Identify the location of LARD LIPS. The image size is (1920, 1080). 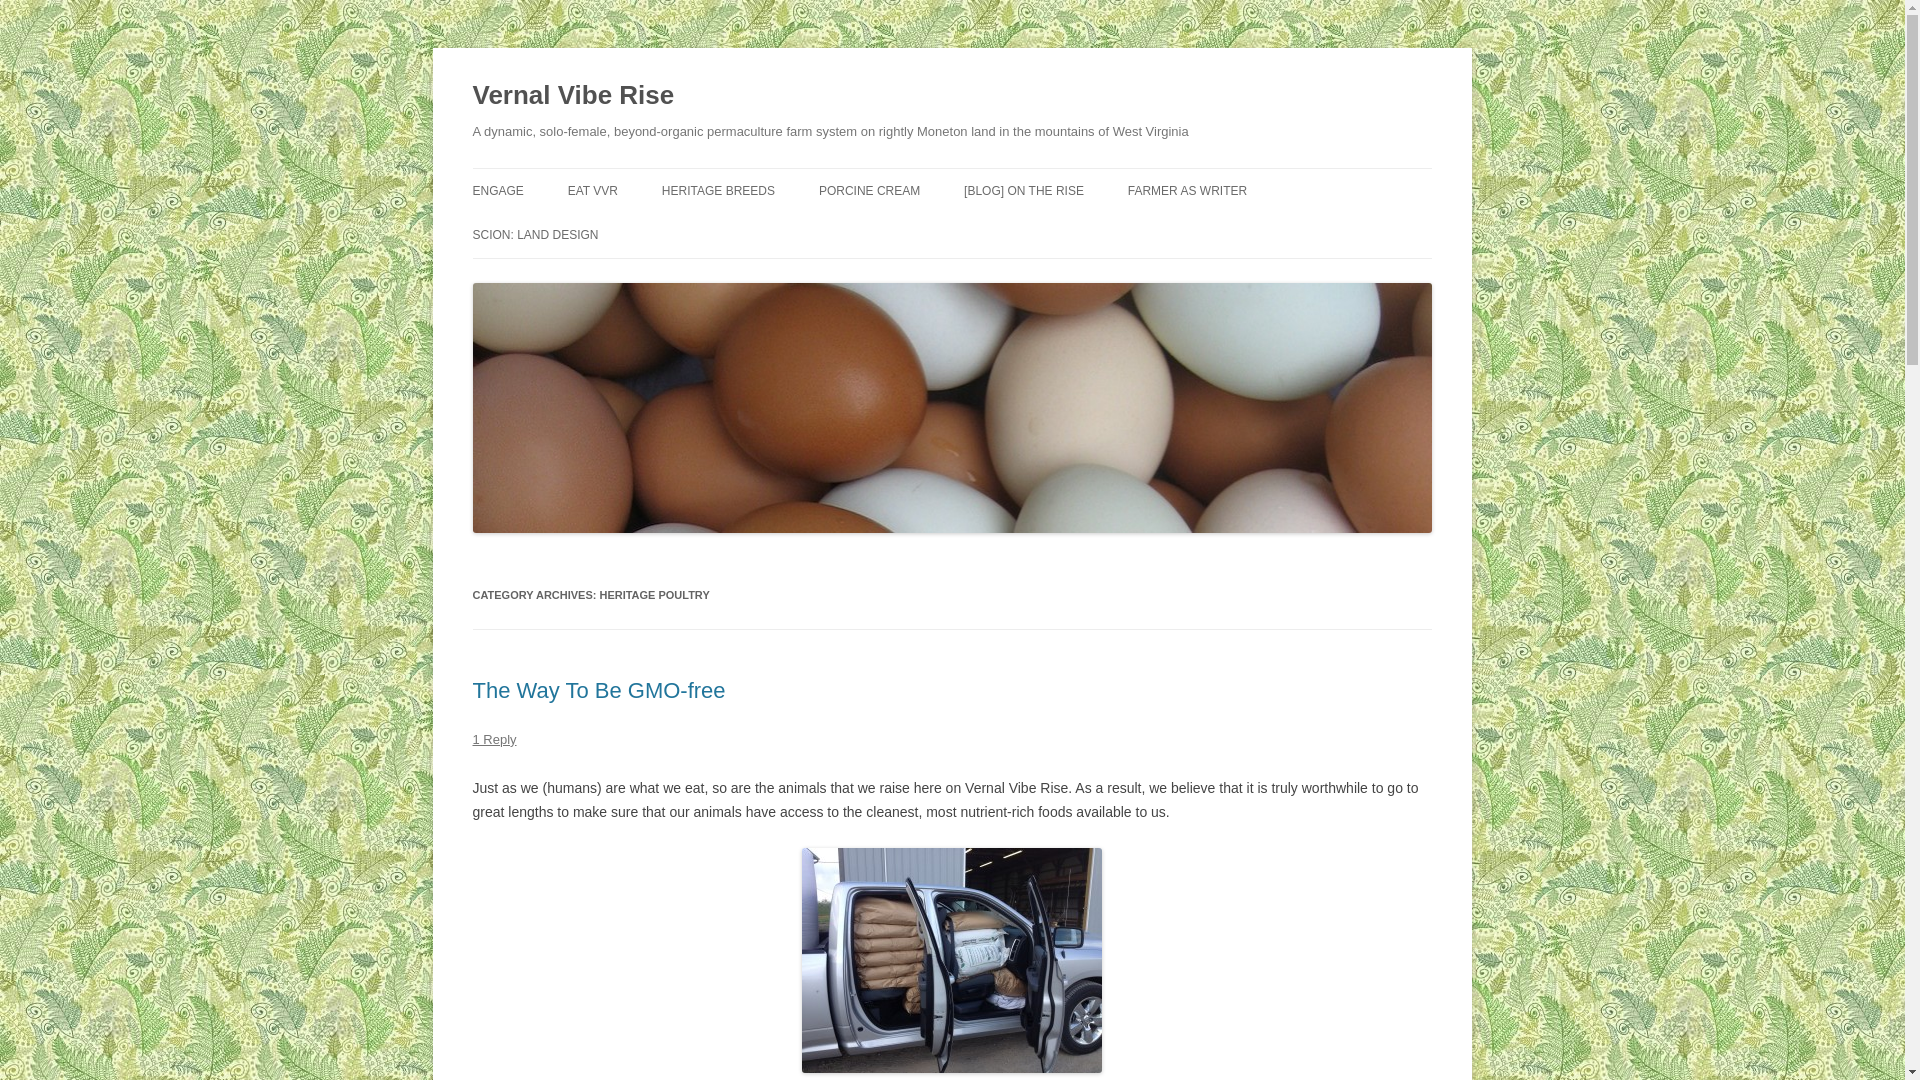
(919, 232).